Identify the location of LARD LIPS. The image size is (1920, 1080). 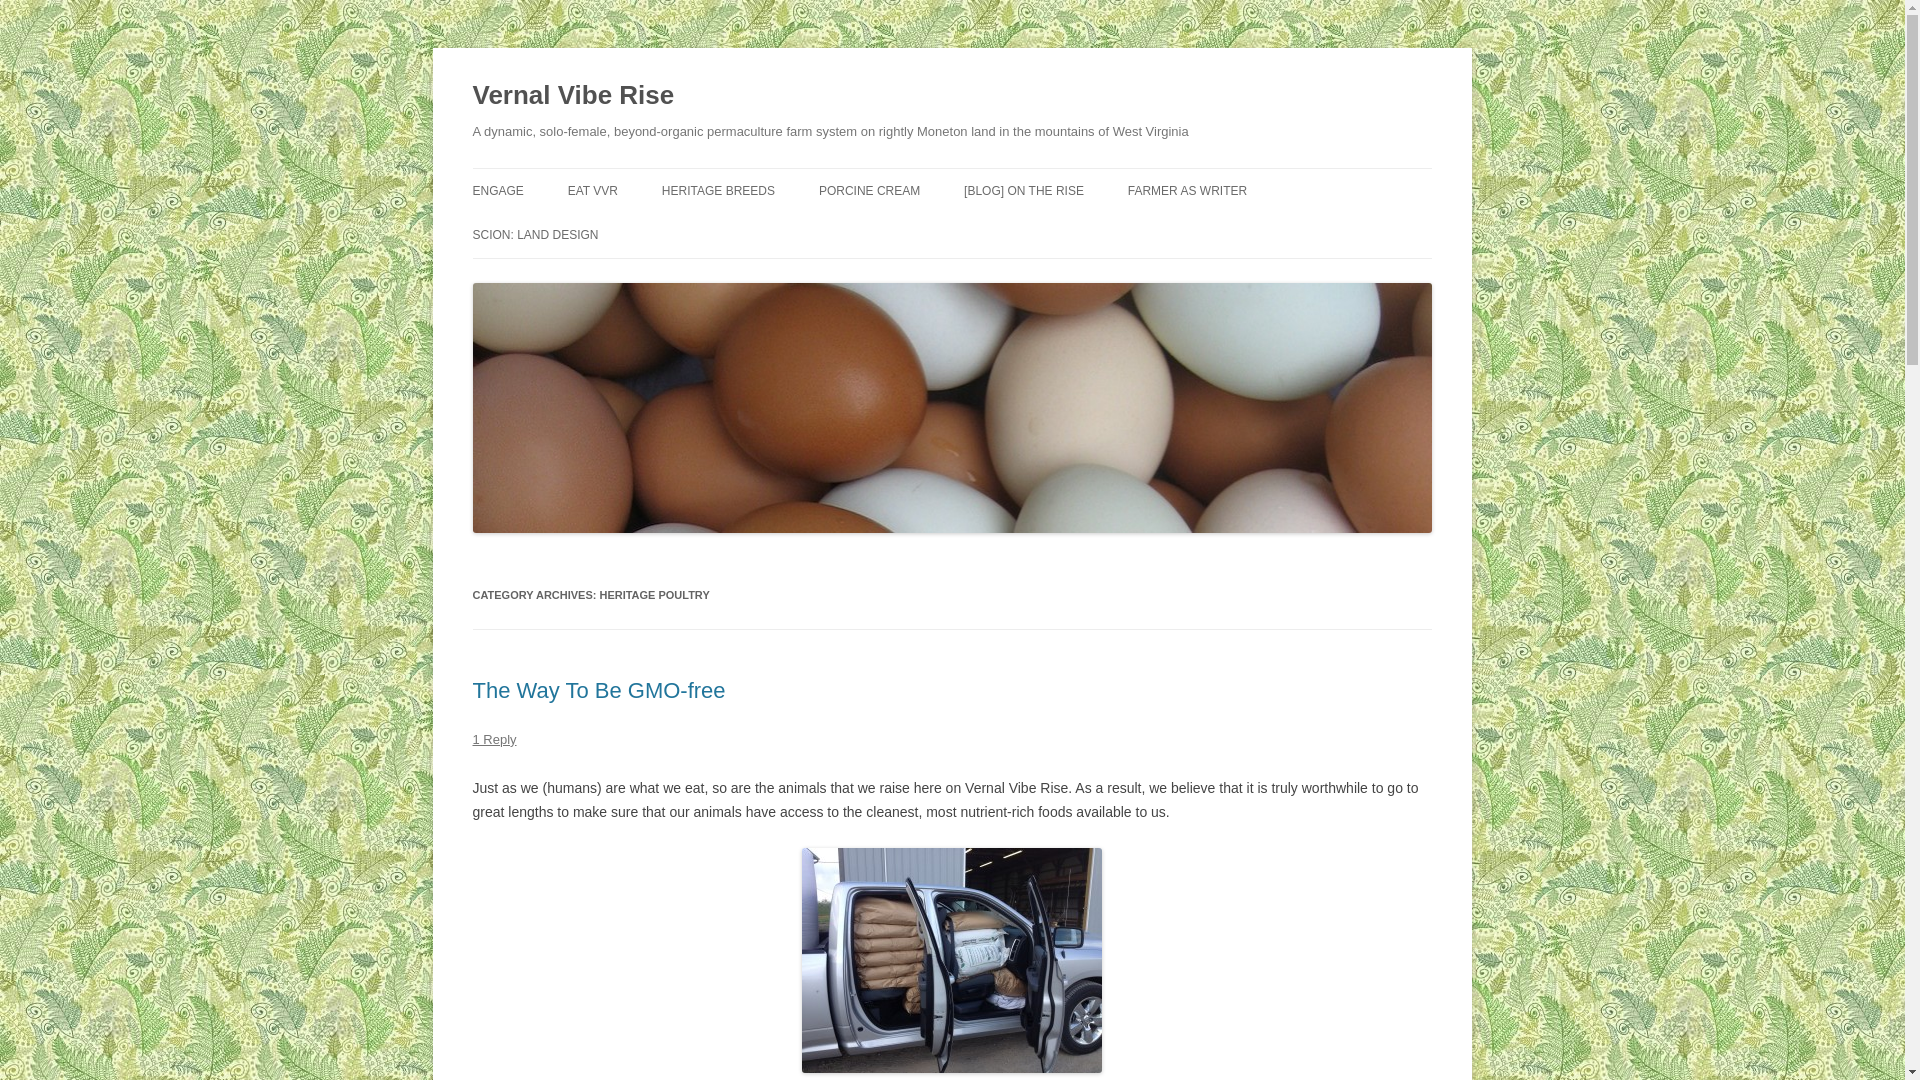
(919, 232).